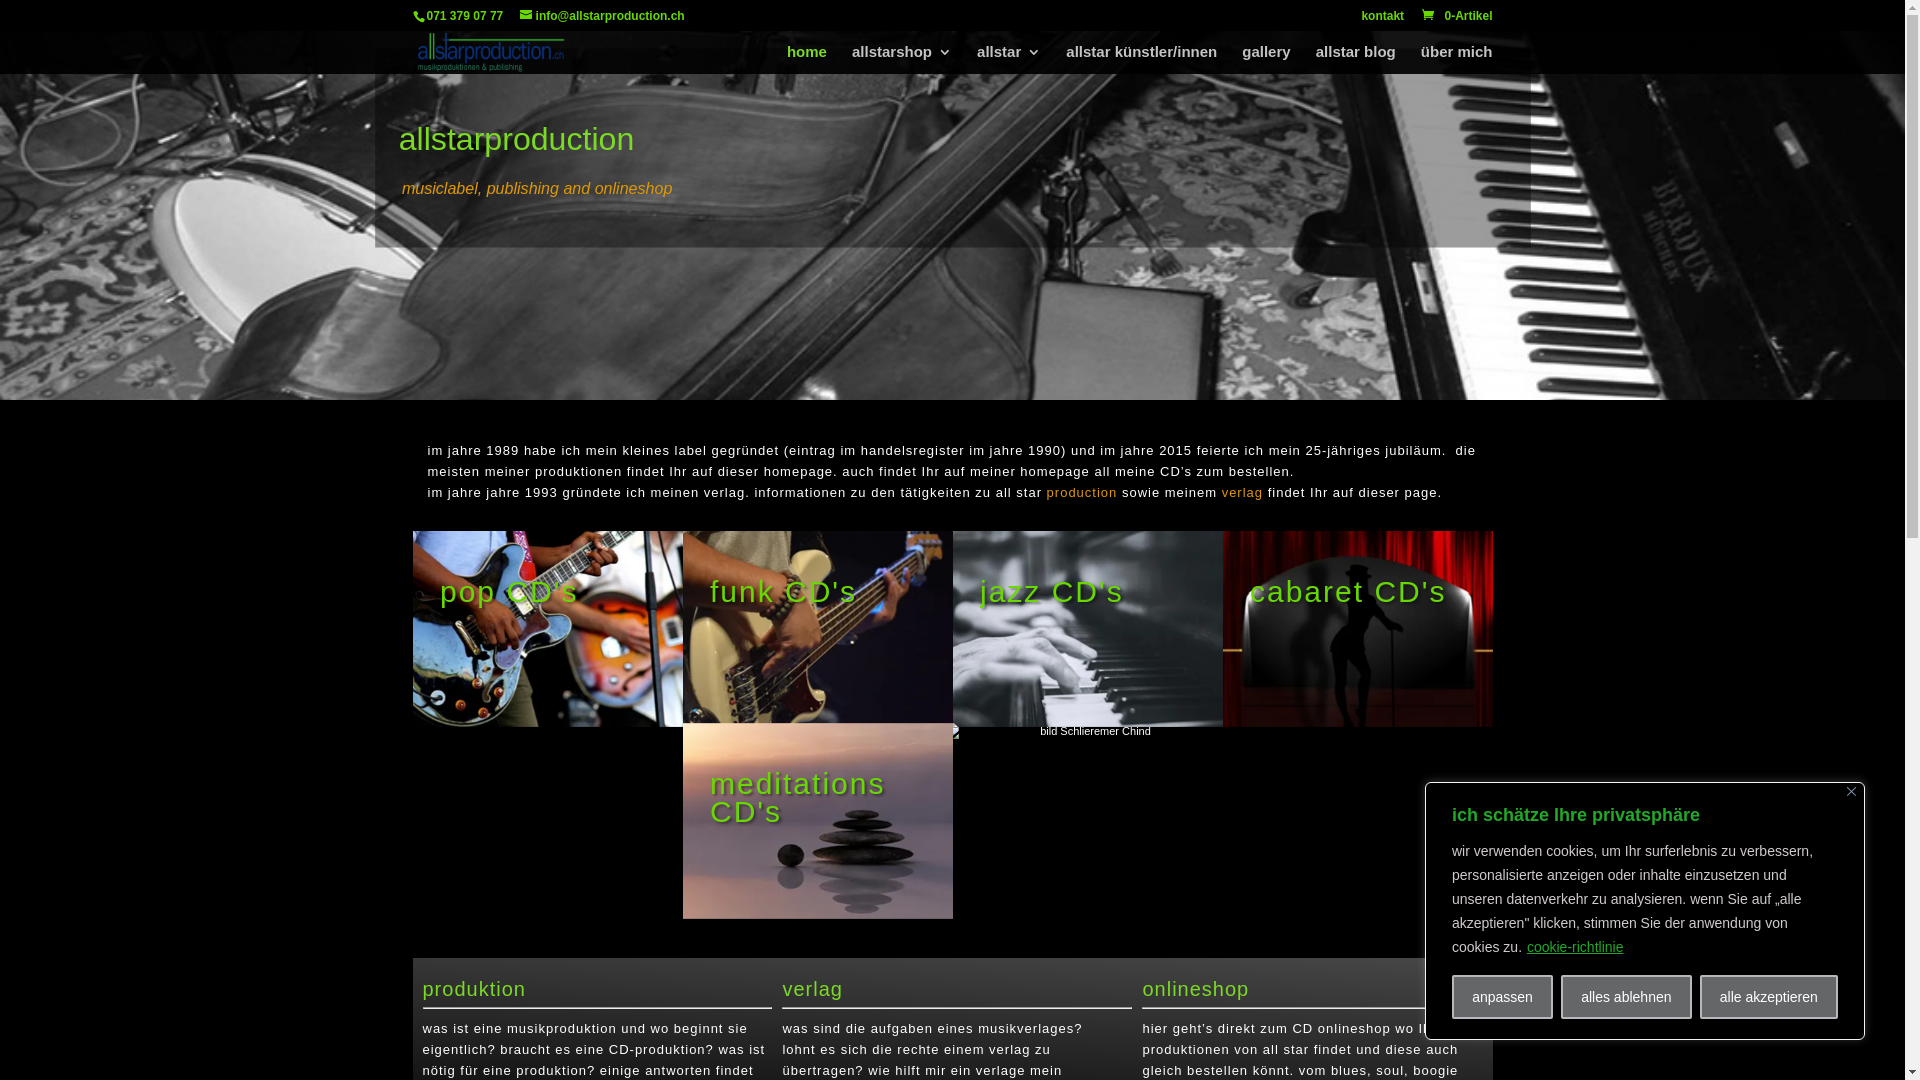 This screenshot has height=1080, width=1920. I want to click on gallery, so click(1266, 60).